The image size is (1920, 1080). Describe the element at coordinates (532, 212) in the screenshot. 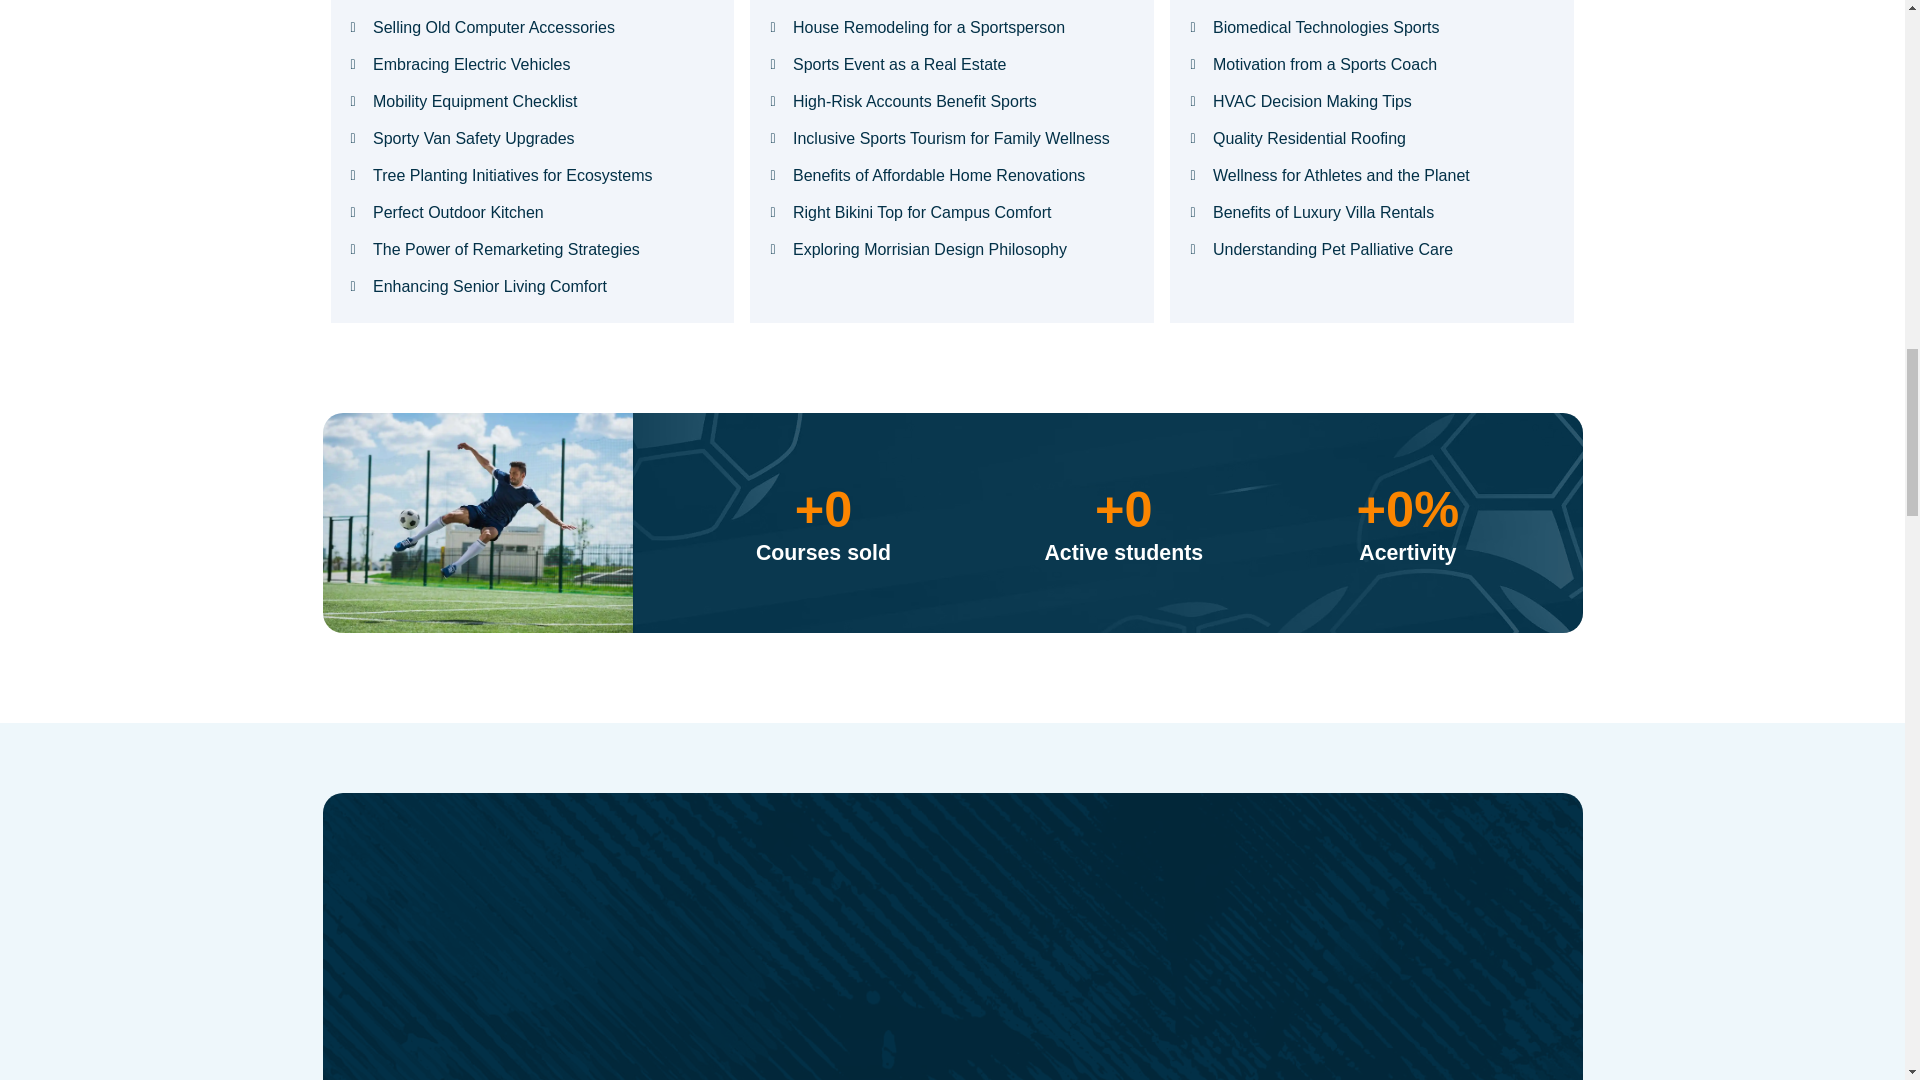

I see `Perfect Outdoor Kitchen` at that location.